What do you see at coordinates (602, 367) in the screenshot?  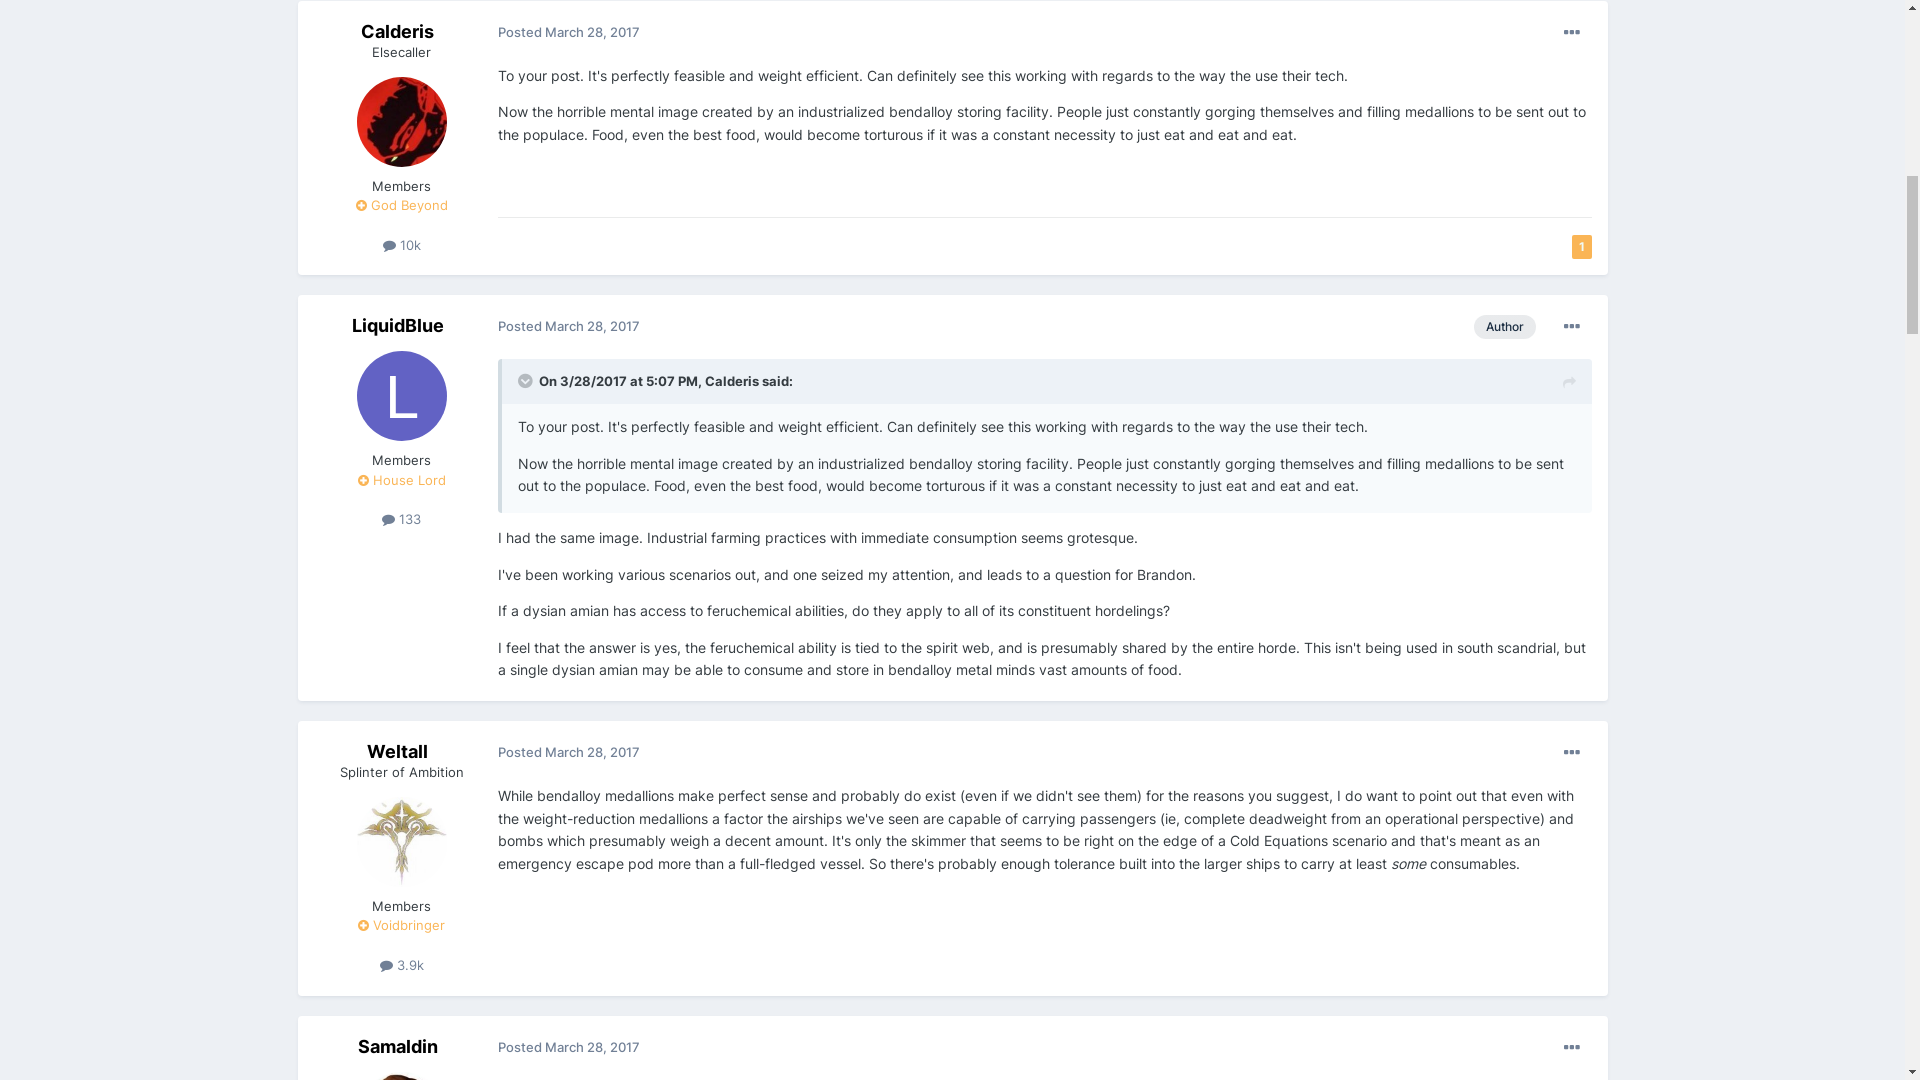 I see `Cosmere Discussion` at bounding box center [602, 367].